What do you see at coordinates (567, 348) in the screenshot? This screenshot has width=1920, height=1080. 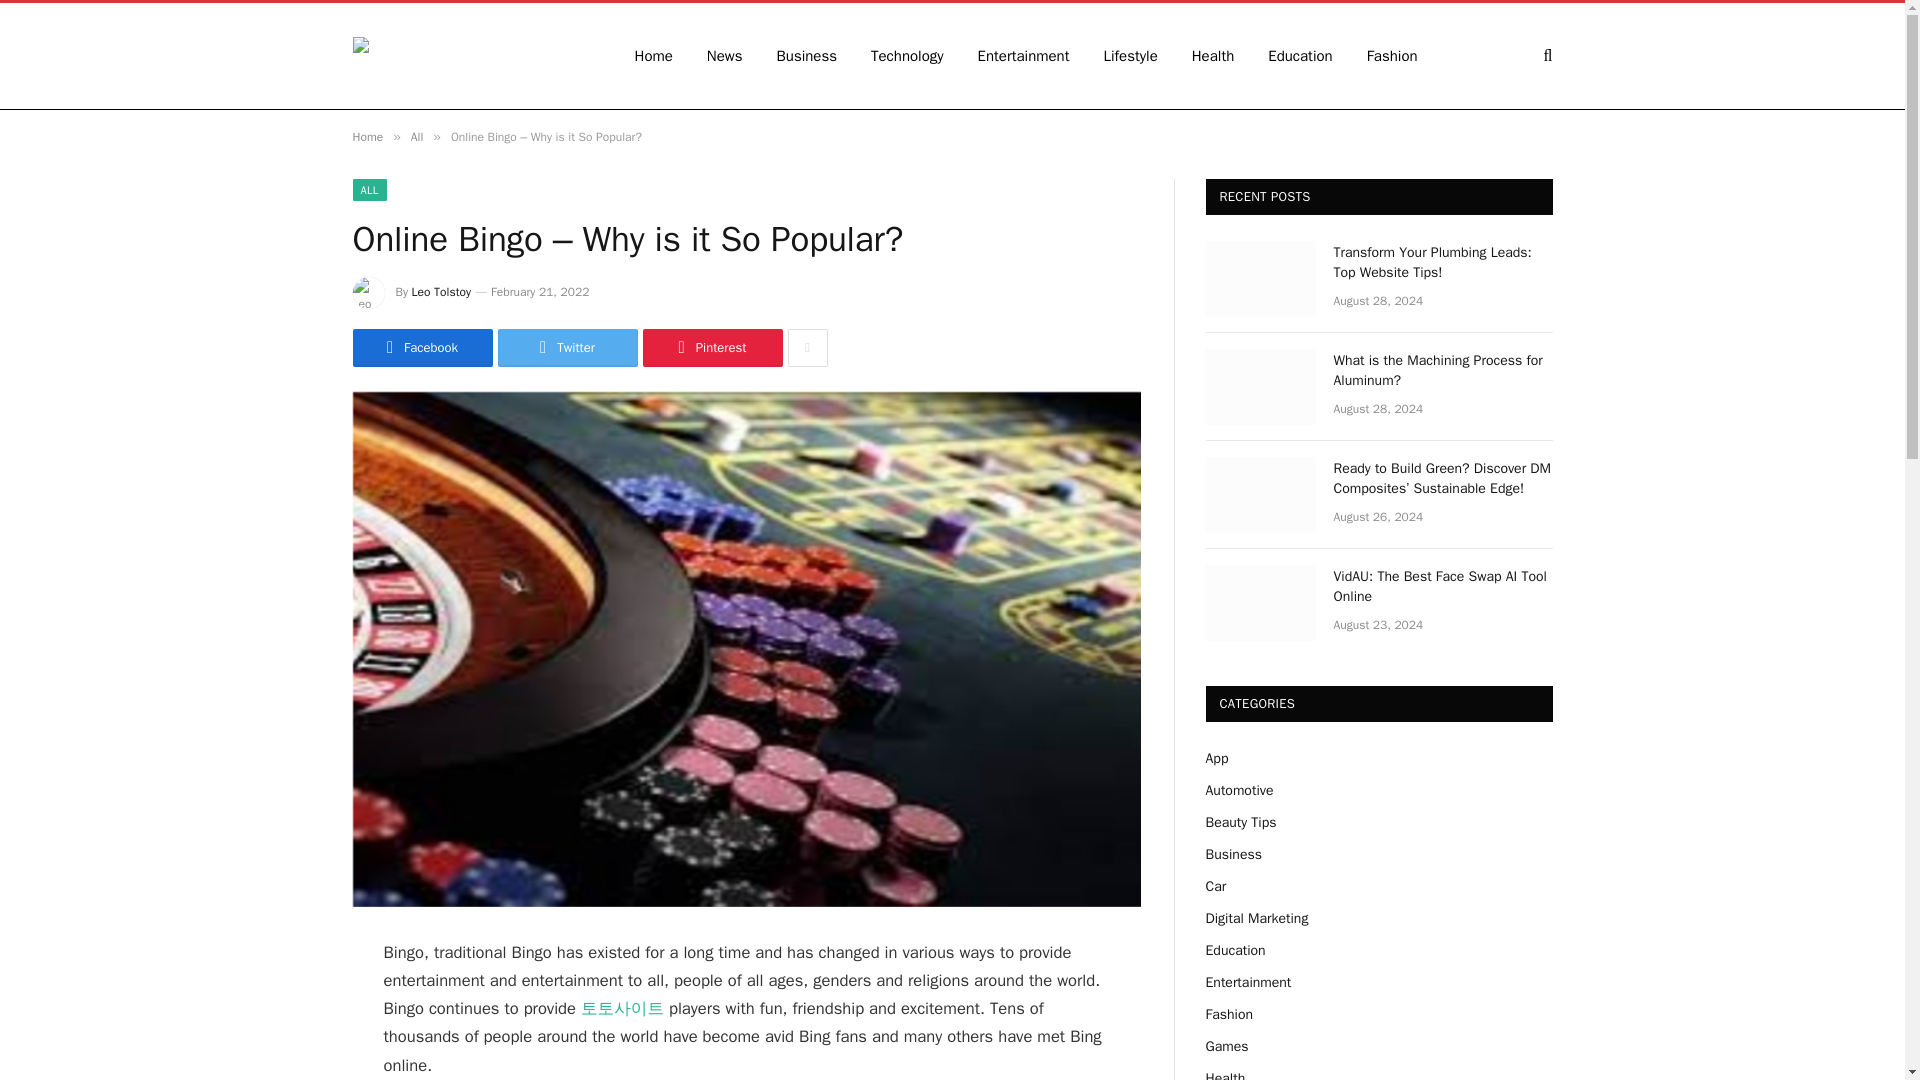 I see `Twitter` at bounding box center [567, 348].